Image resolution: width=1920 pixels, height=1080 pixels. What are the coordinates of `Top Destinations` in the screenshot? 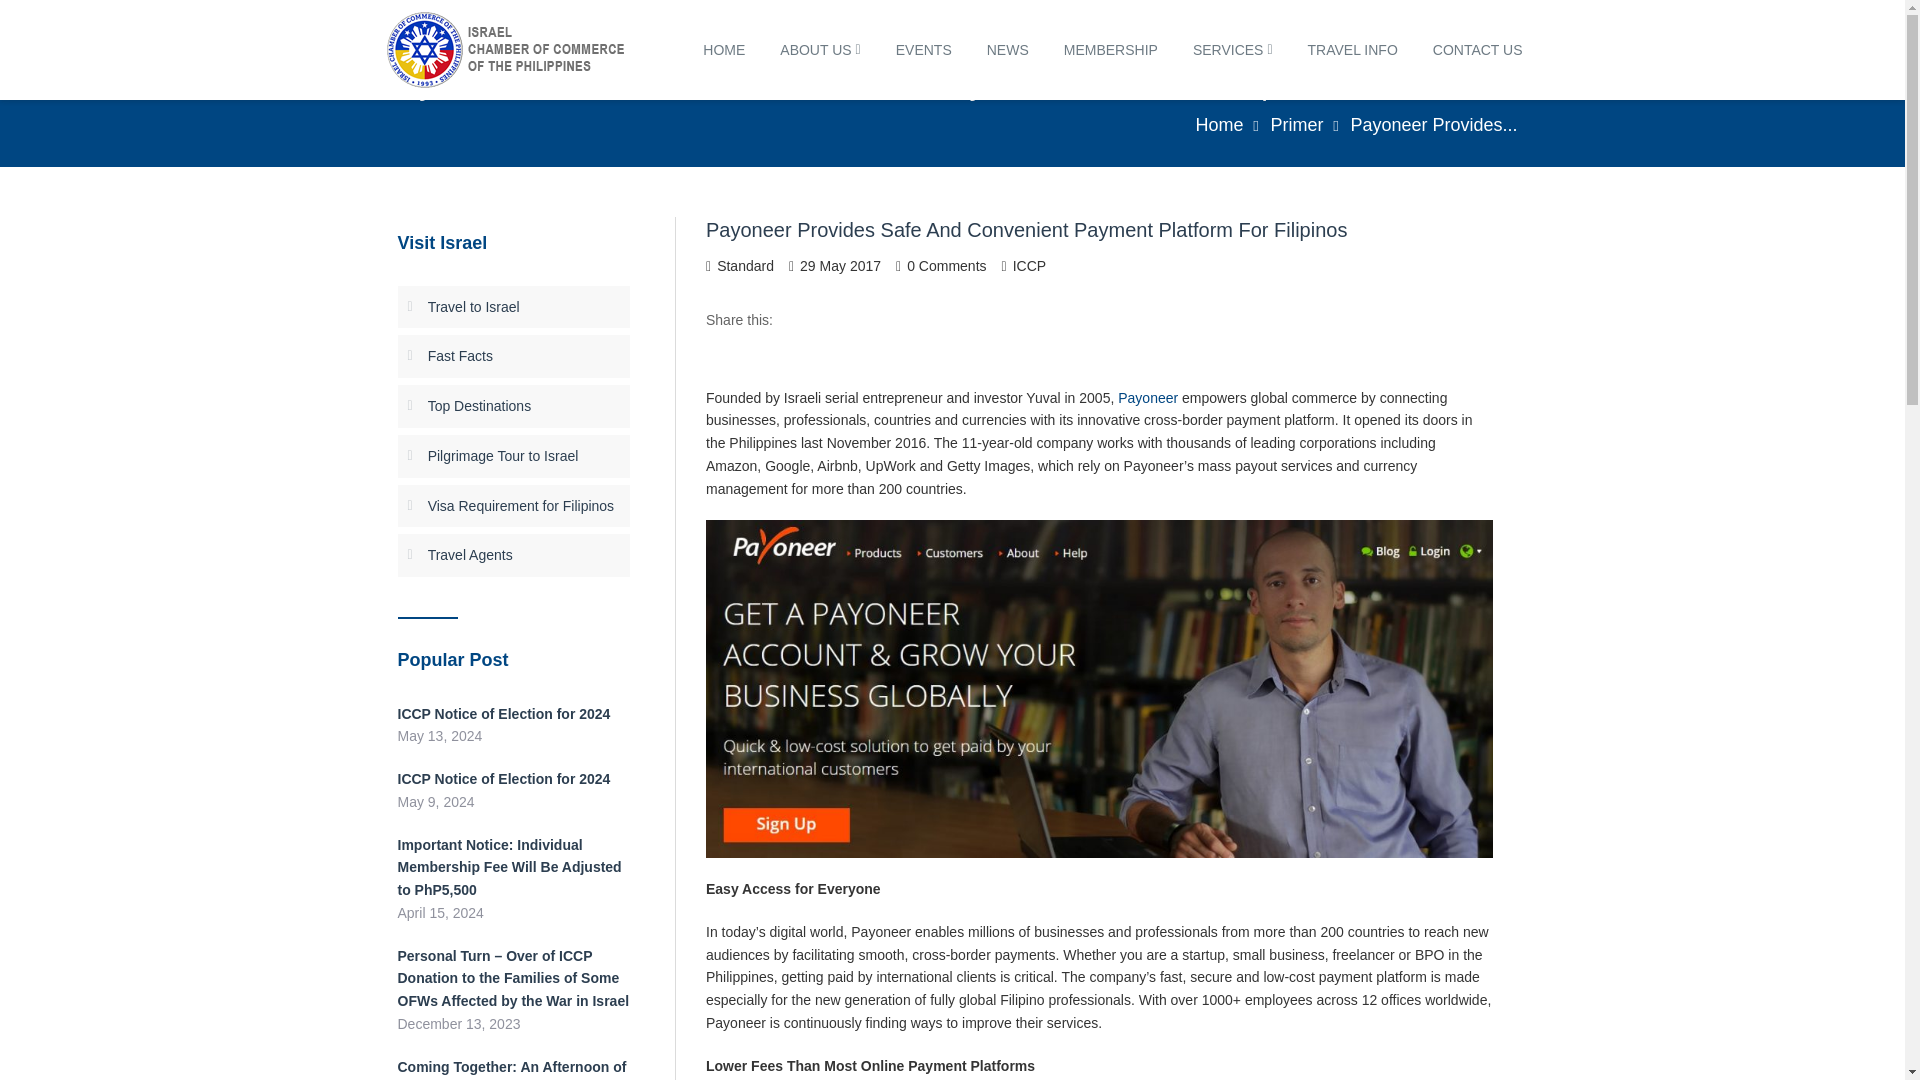 It's located at (480, 406).